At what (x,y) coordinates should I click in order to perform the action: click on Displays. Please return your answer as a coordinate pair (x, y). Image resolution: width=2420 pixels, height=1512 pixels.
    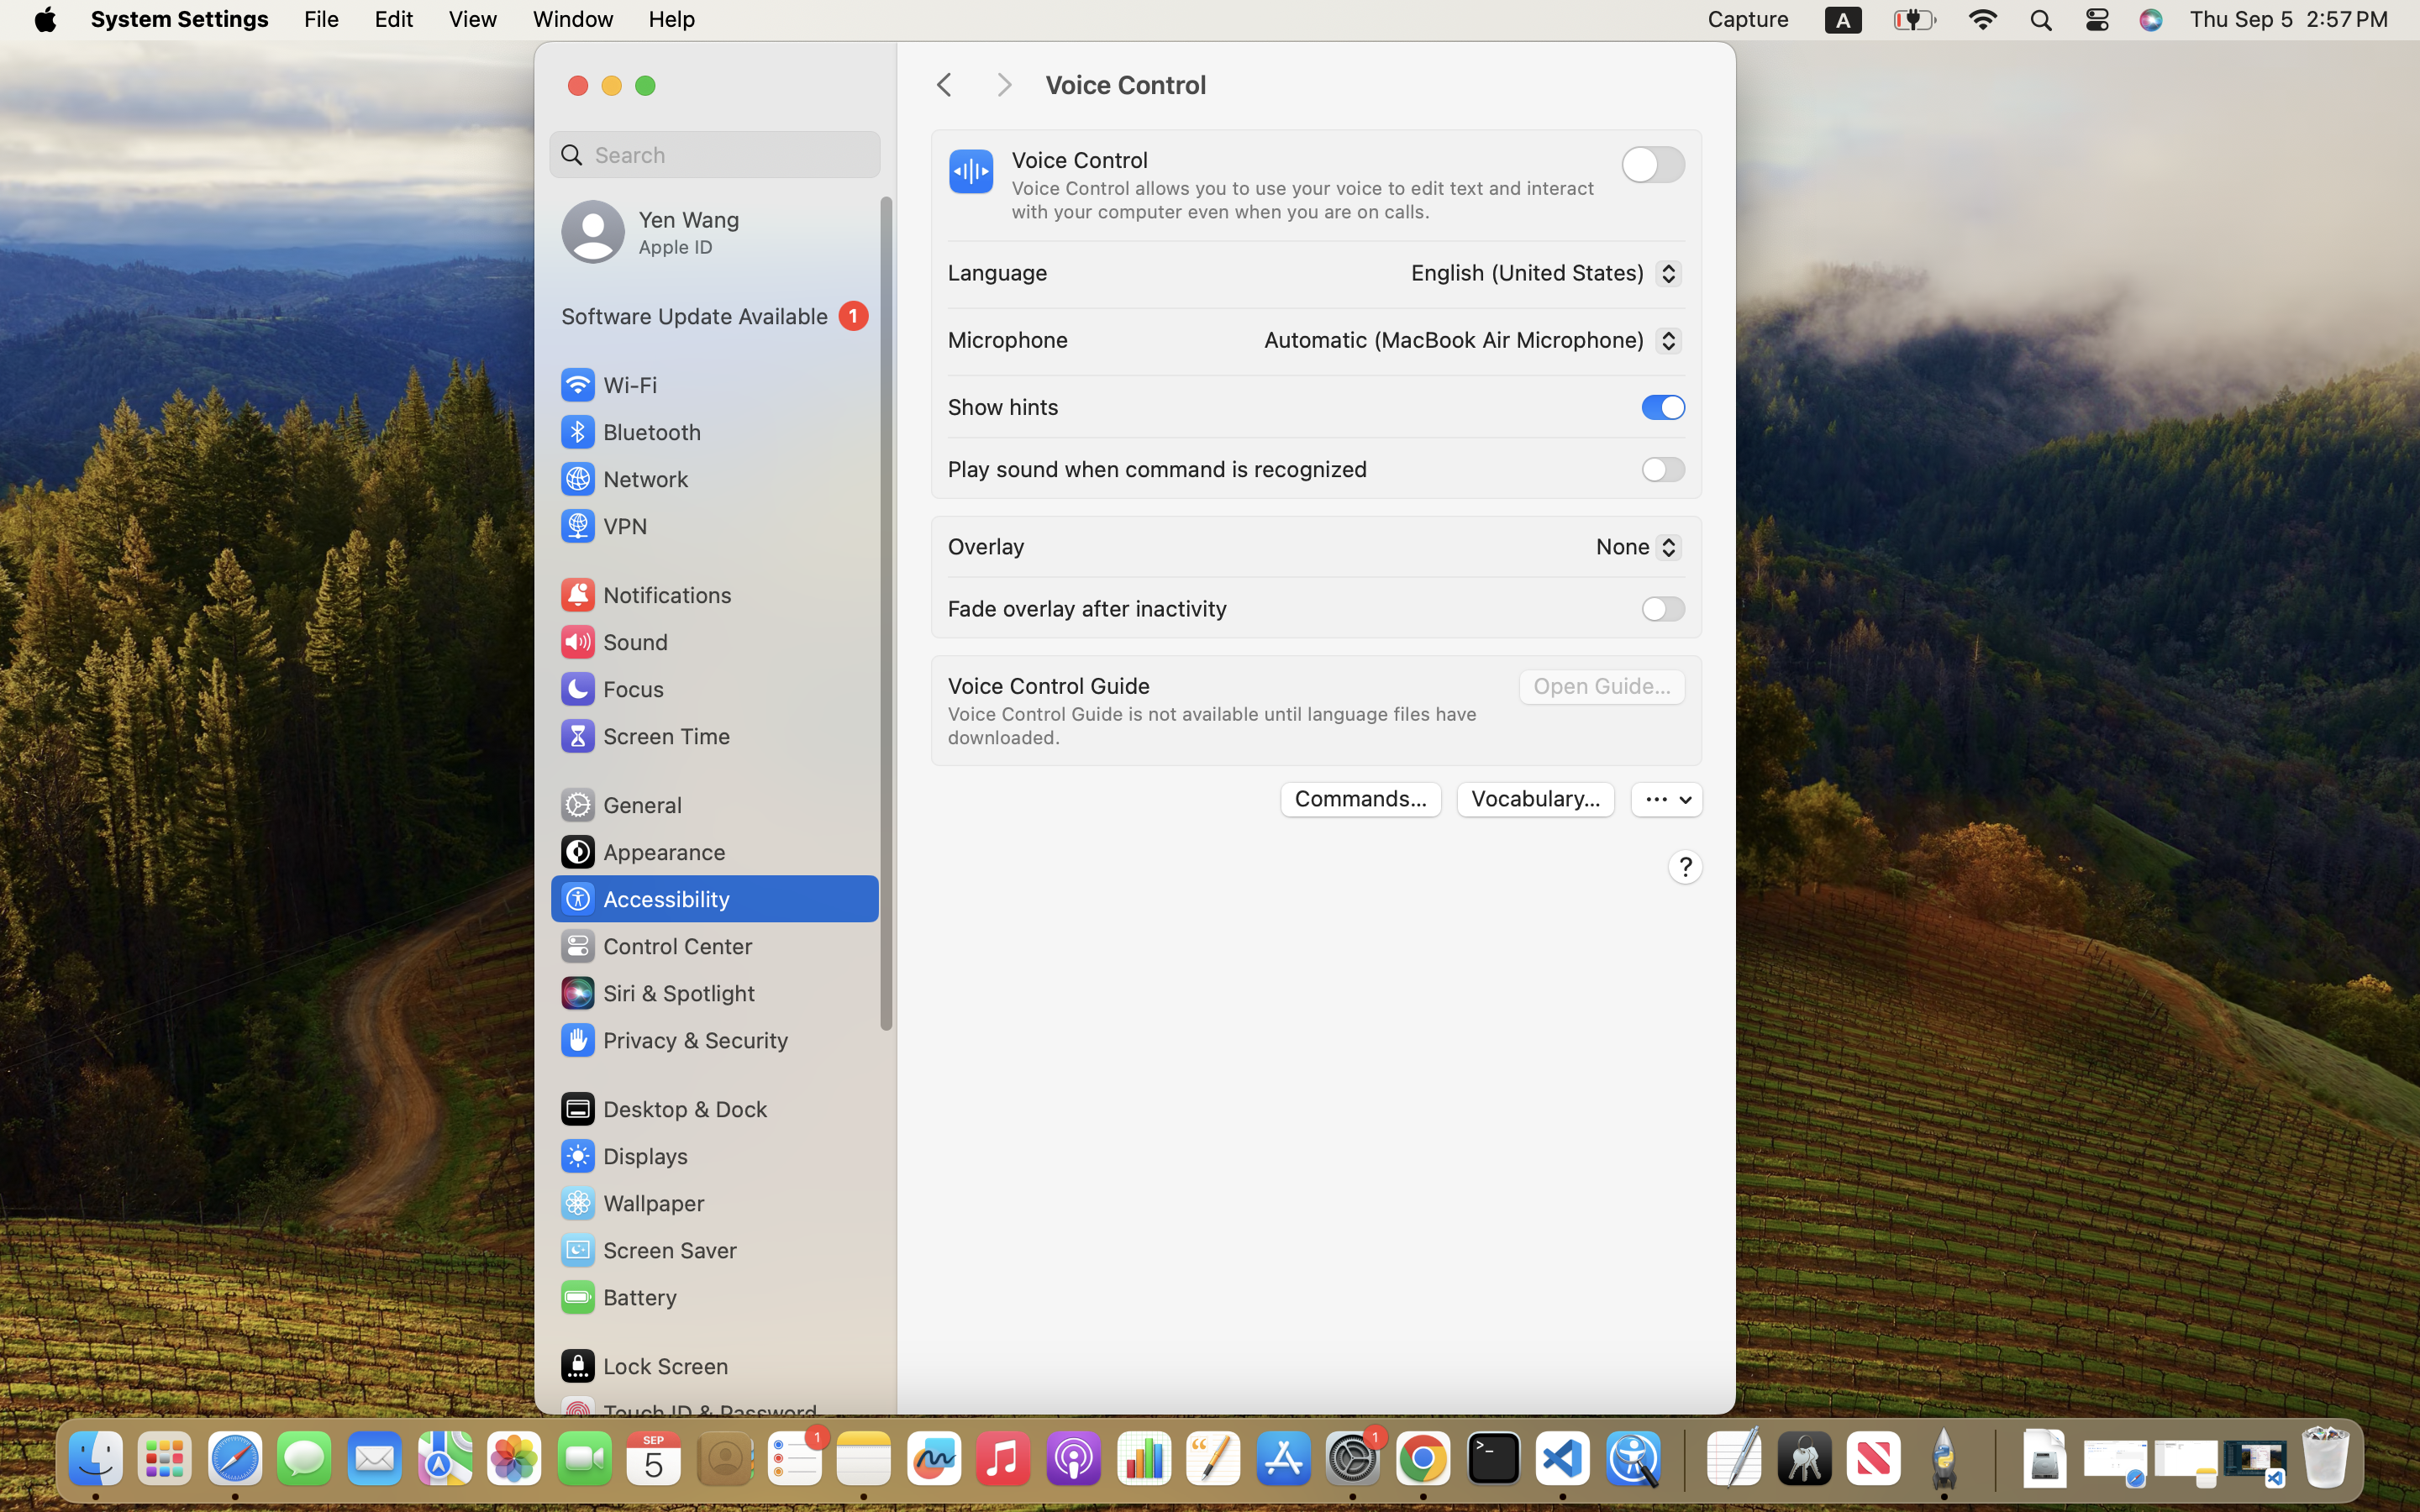
    Looking at the image, I should click on (623, 1156).